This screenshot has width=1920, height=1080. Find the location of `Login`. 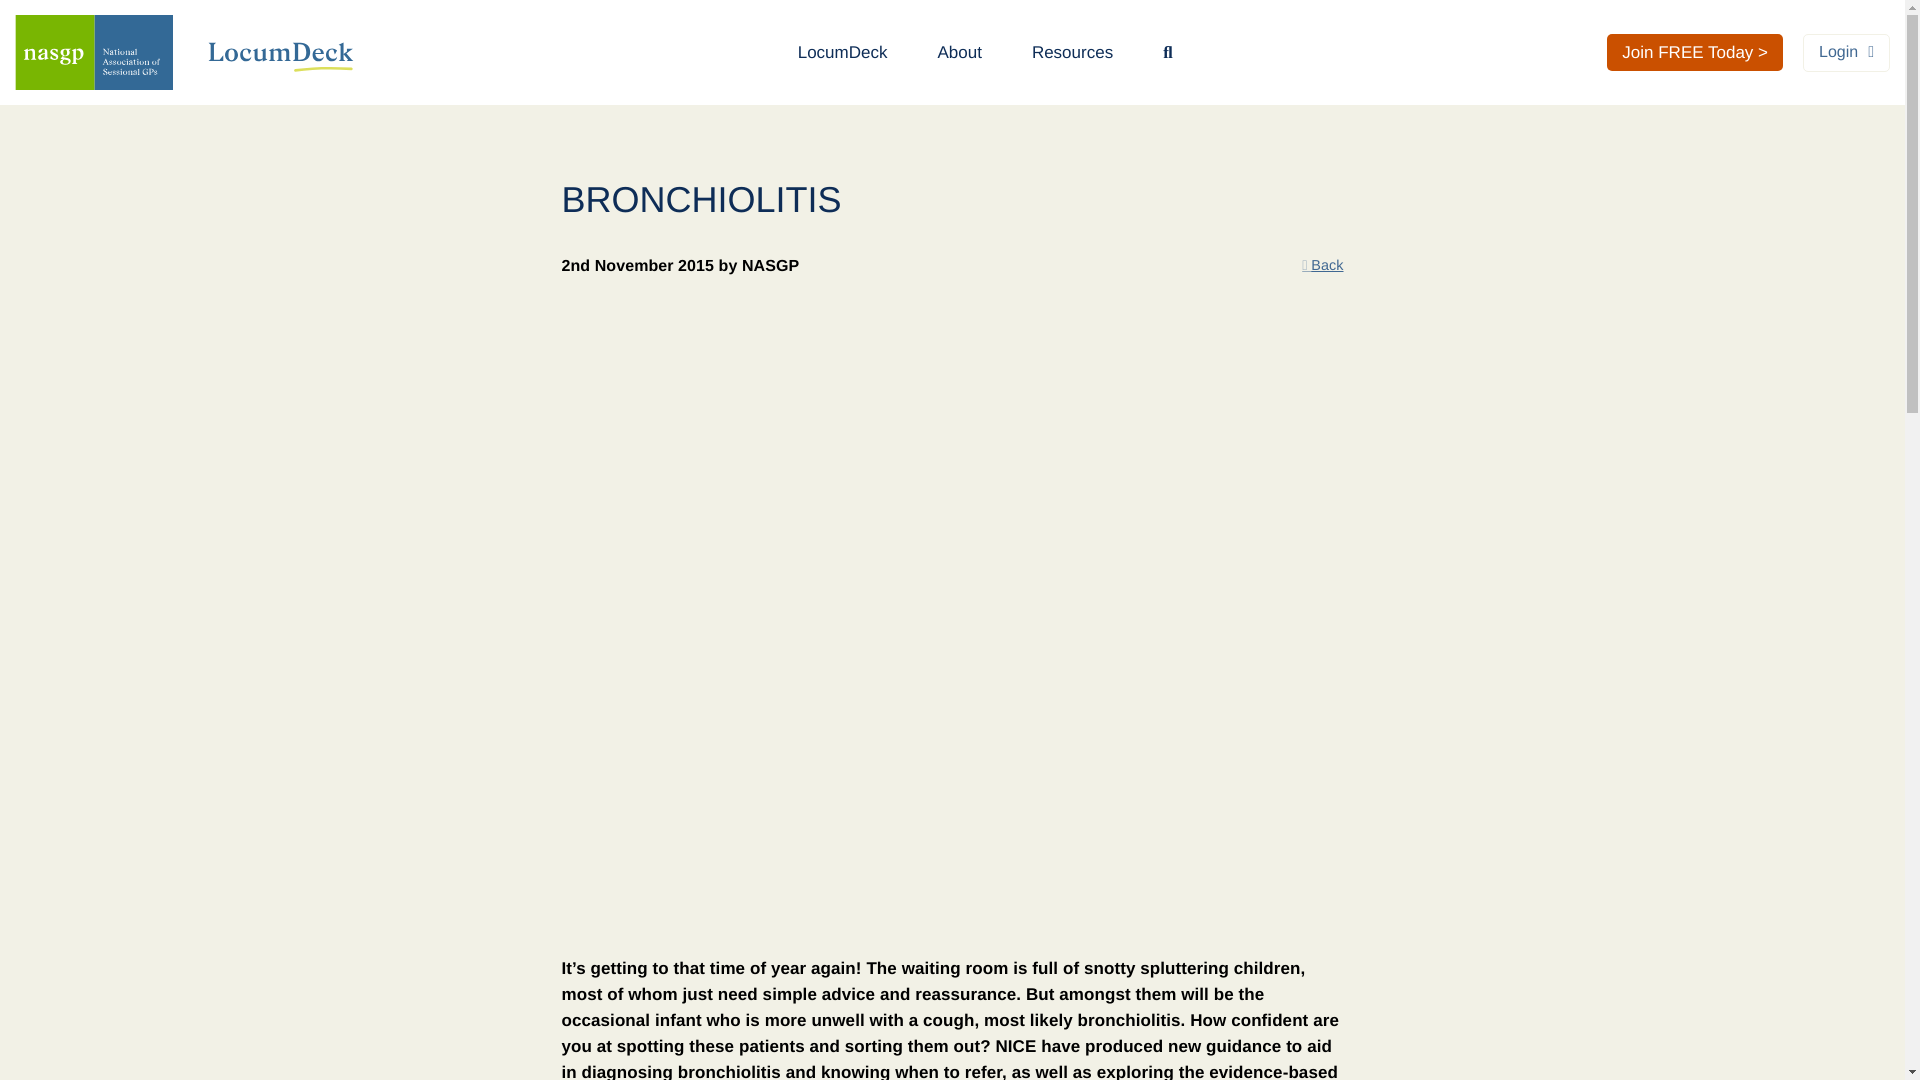

Login is located at coordinates (1846, 52).